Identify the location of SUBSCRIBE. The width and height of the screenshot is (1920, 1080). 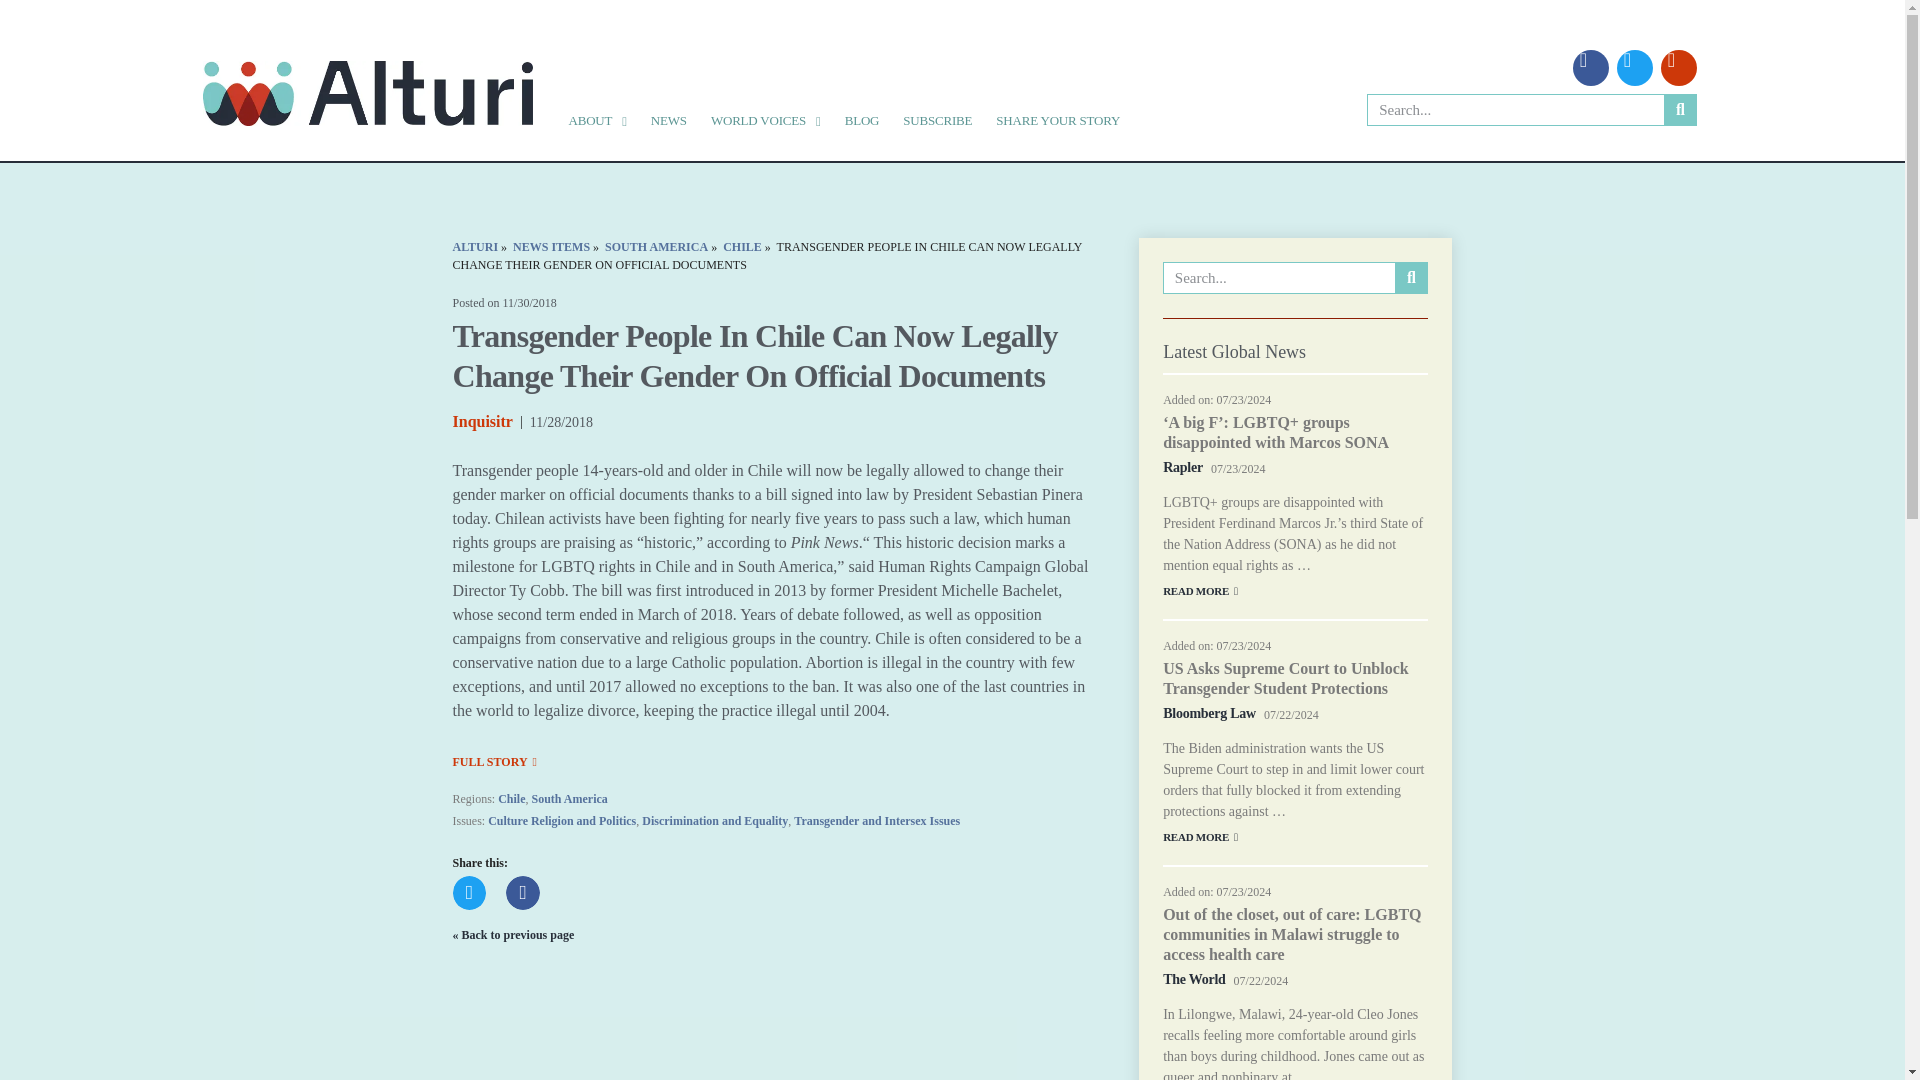
(936, 120).